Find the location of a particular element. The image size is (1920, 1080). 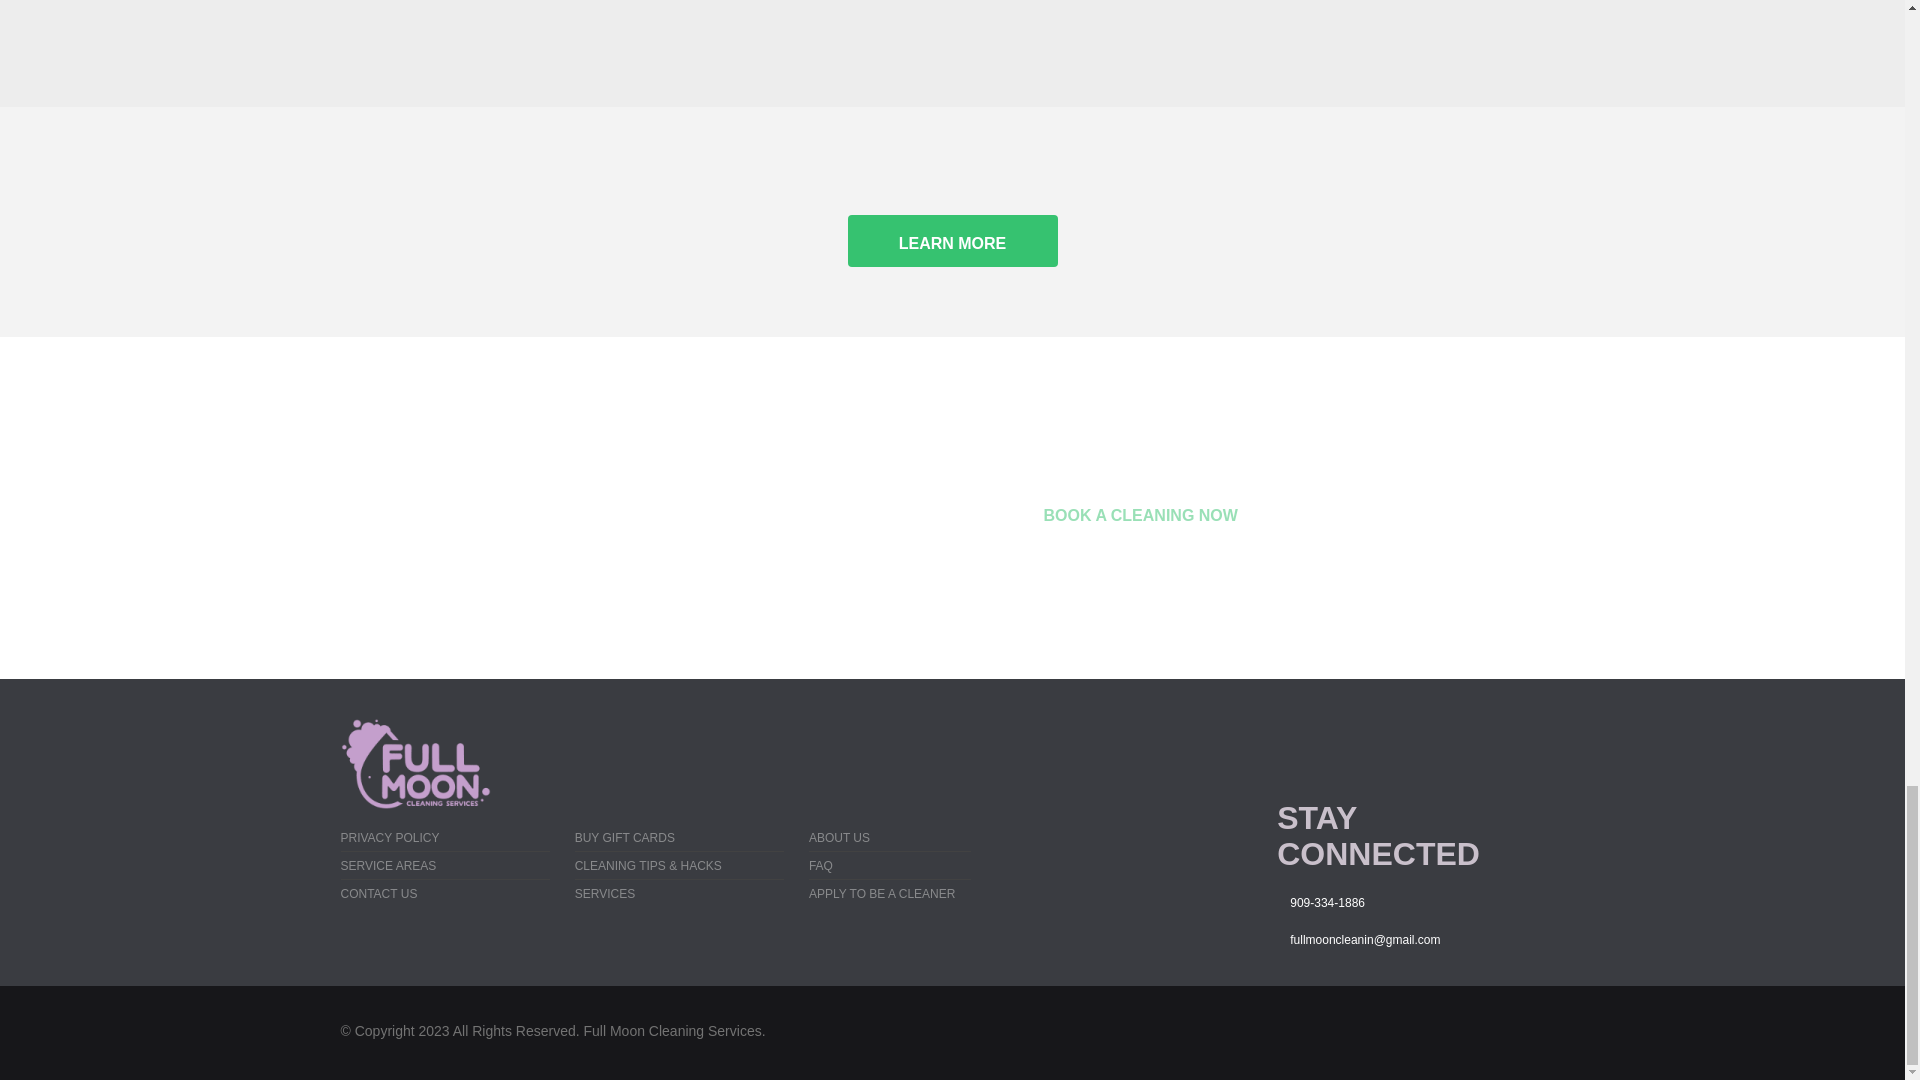

APPLY TO BE A CLEANER is located at coordinates (882, 893).